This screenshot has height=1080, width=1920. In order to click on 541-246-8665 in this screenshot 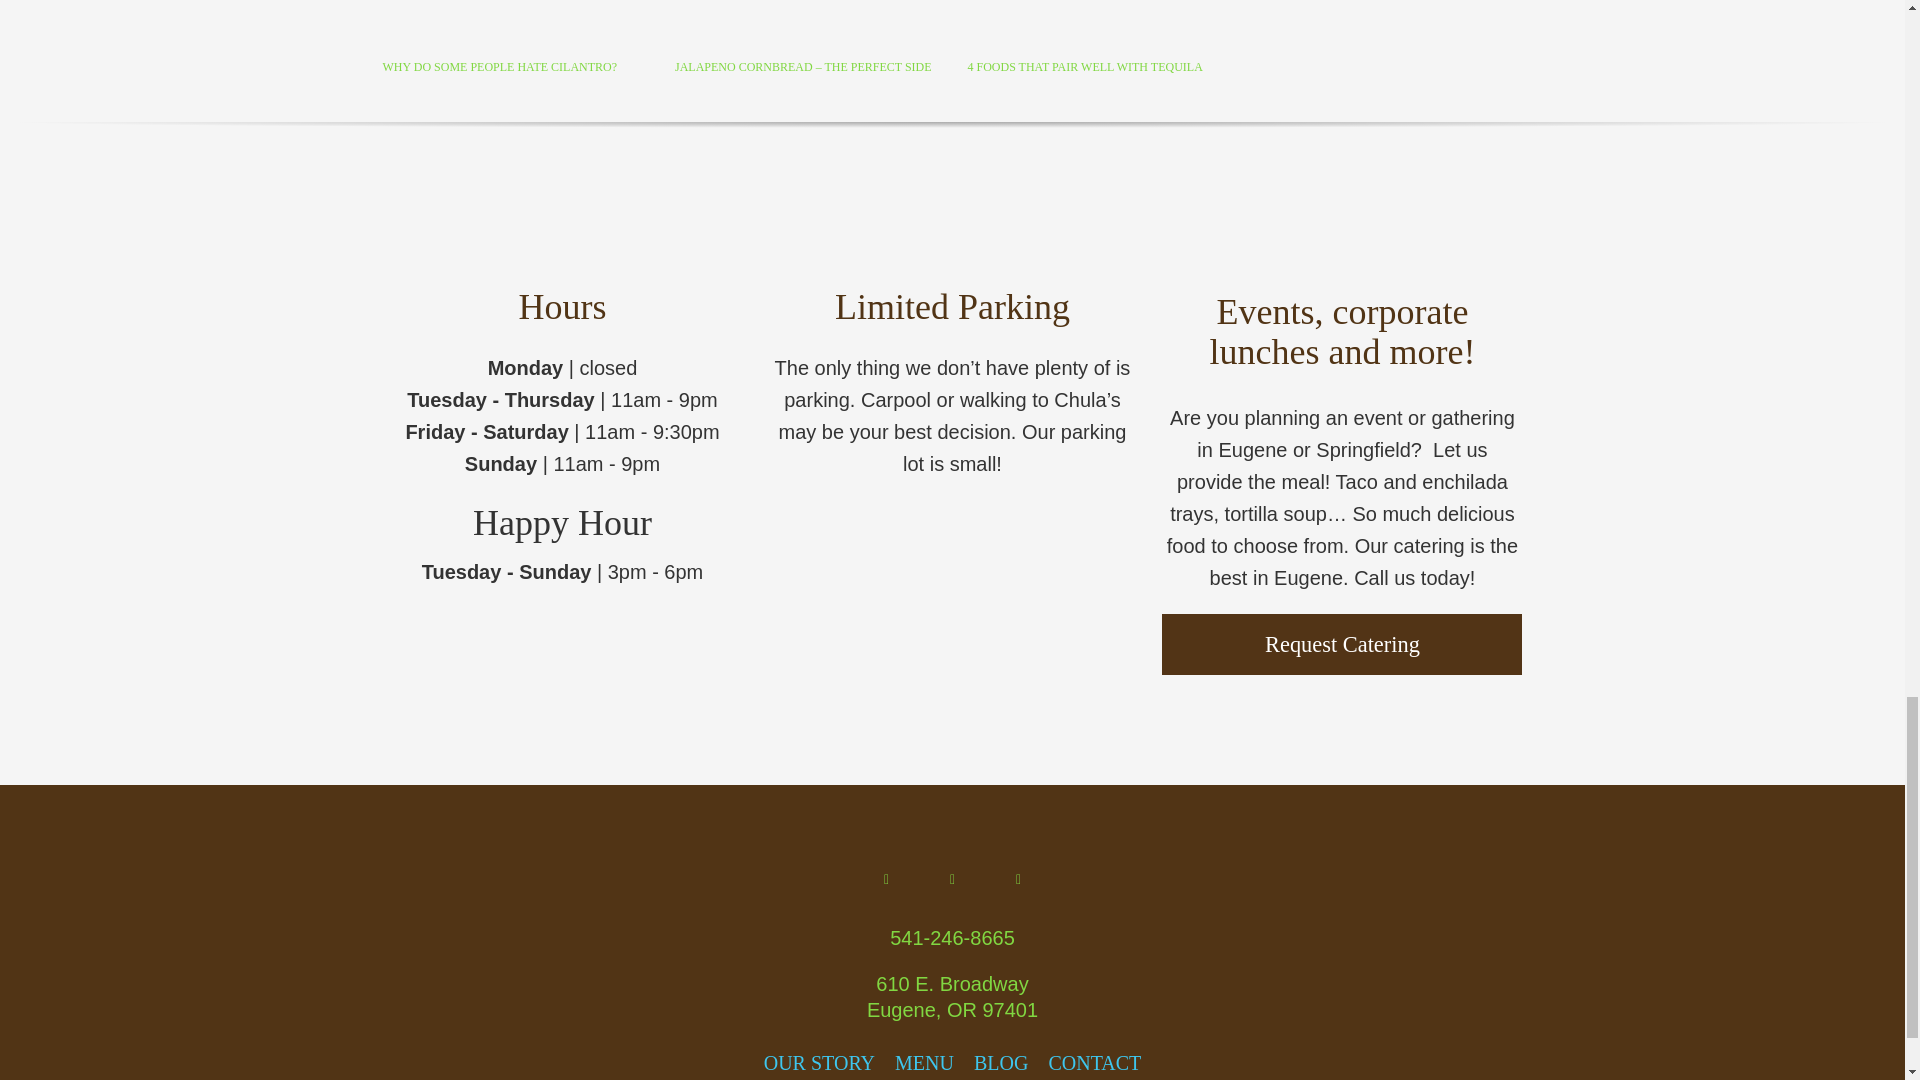, I will do `click(952, 938)`.